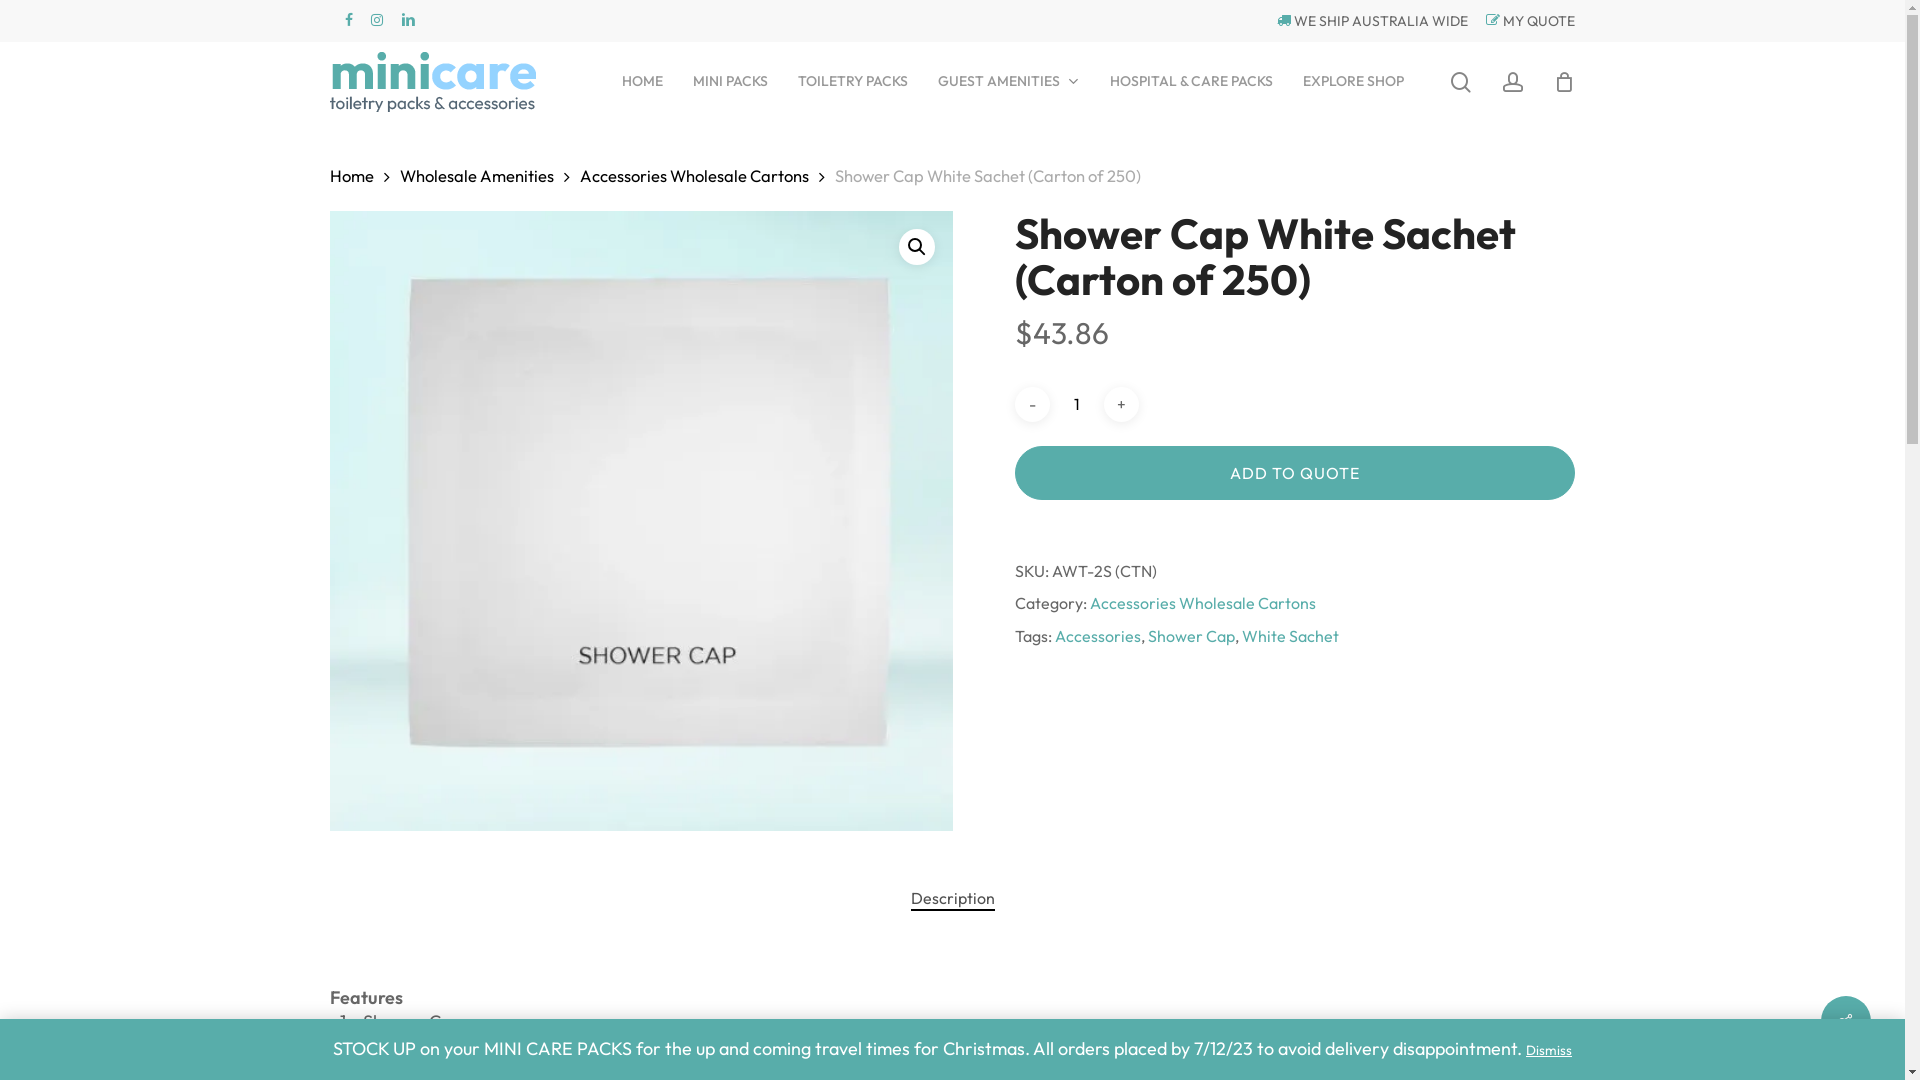 Image resolution: width=1920 pixels, height=1080 pixels. I want to click on white-sachet-shower-cap.jpg, so click(642, 521).